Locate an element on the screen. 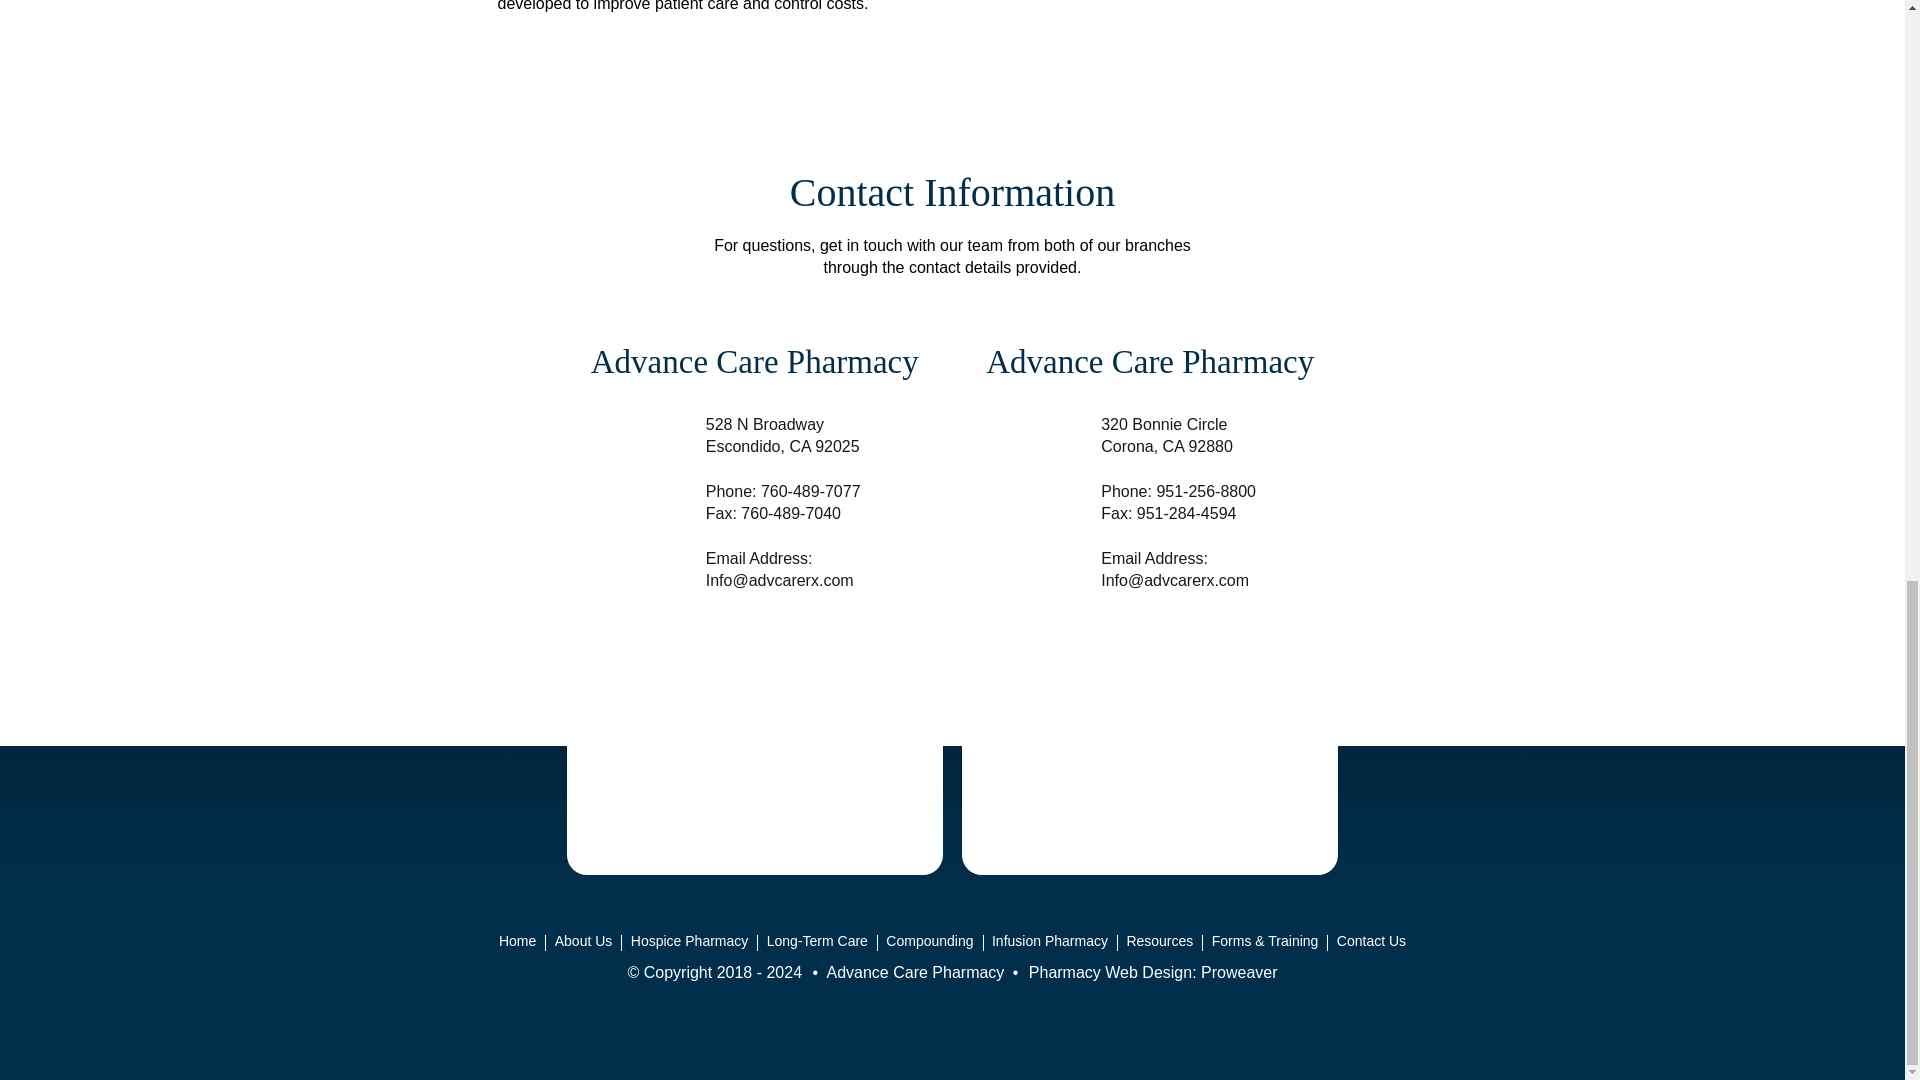 This screenshot has height=1080, width=1920. Hospice Pharmacy is located at coordinates (690, 940).